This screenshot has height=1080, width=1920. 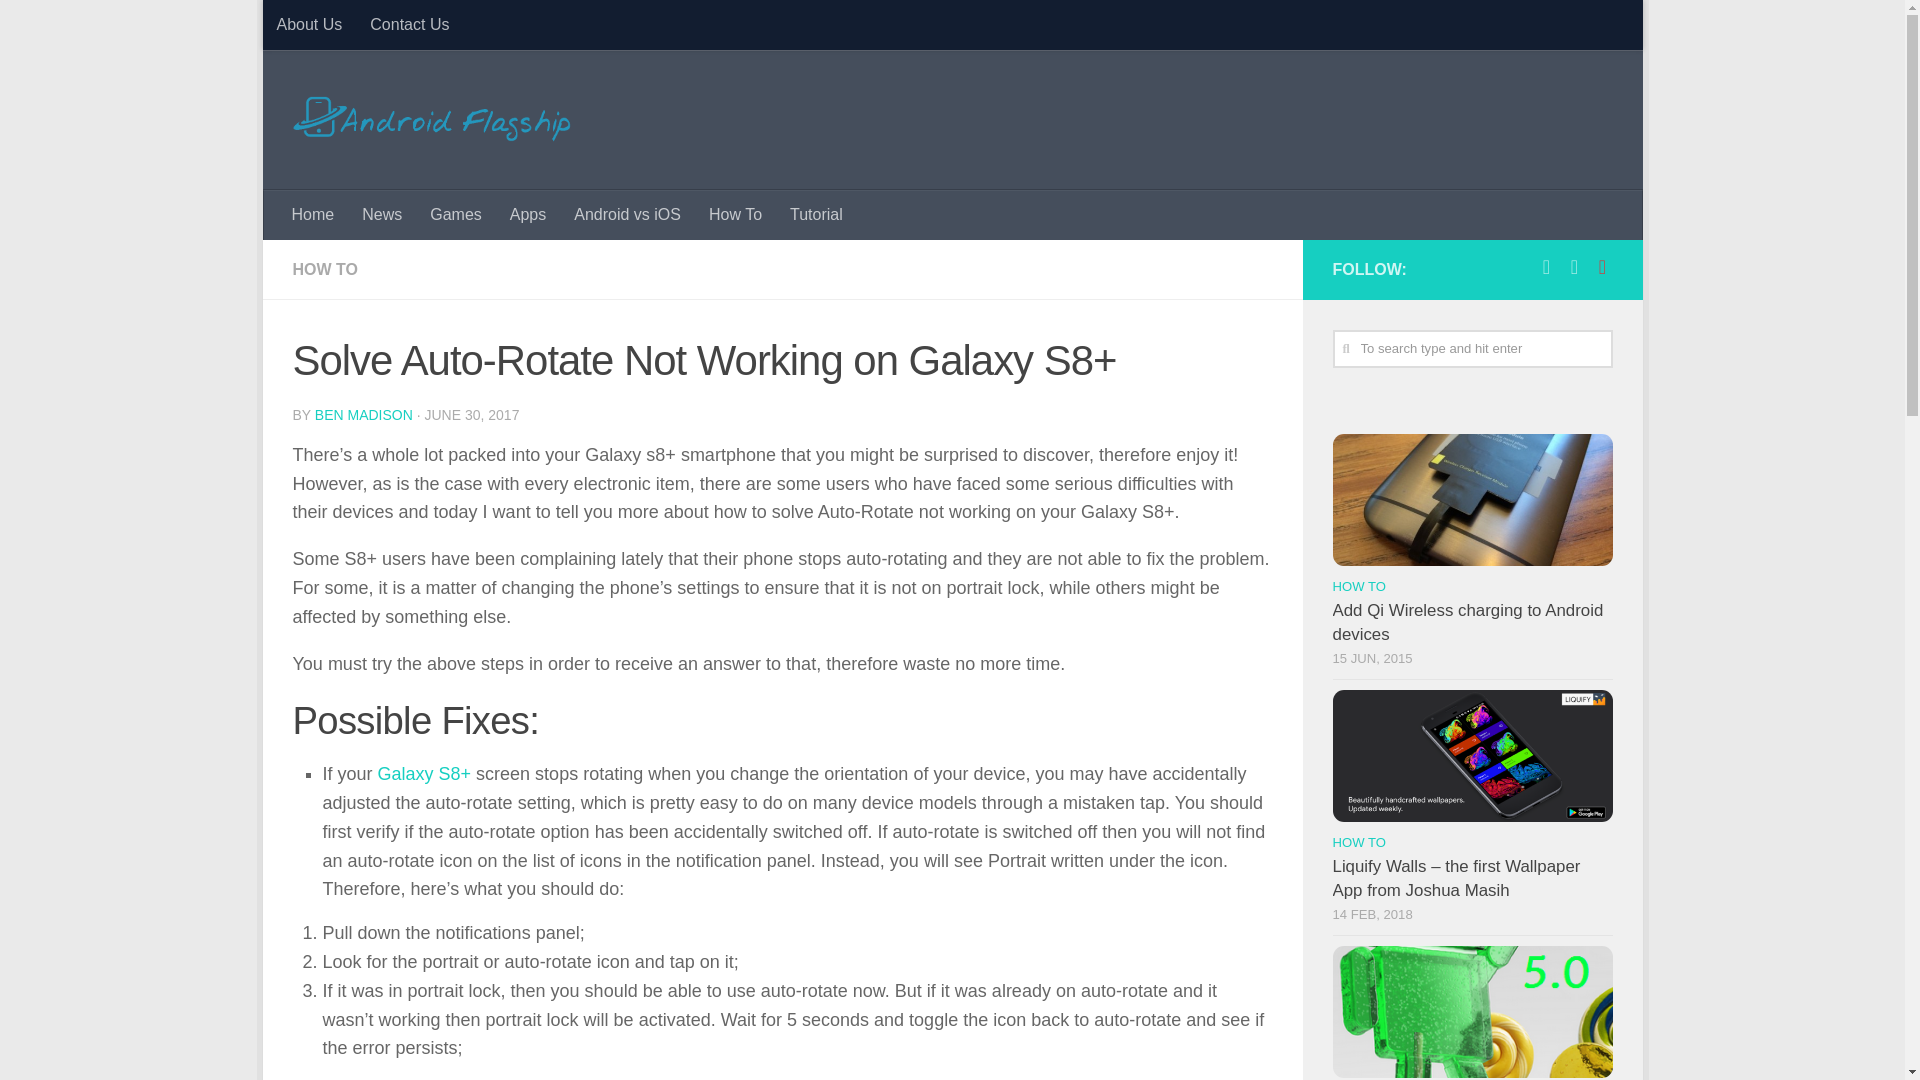 I want to click on HOW TO, so click(x=324, y=269).